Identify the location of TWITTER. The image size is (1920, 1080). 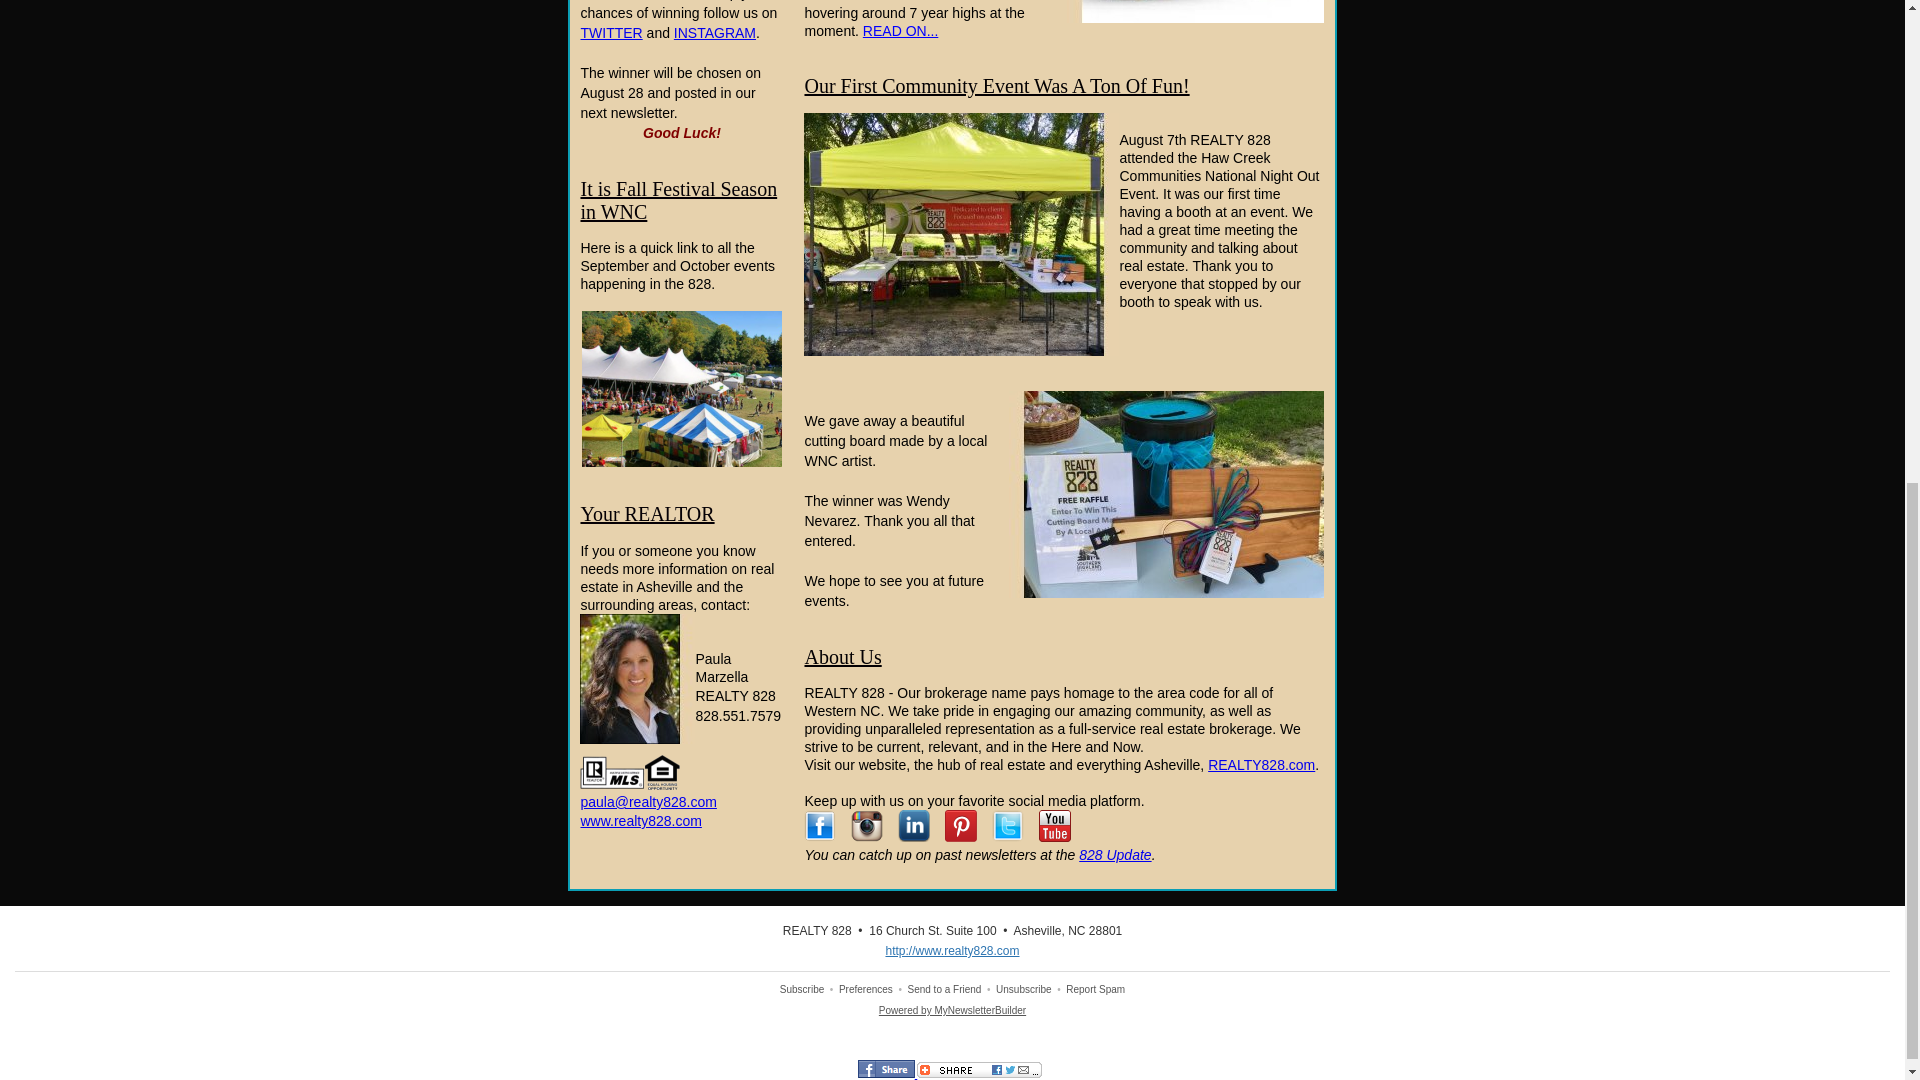
(610, 32).